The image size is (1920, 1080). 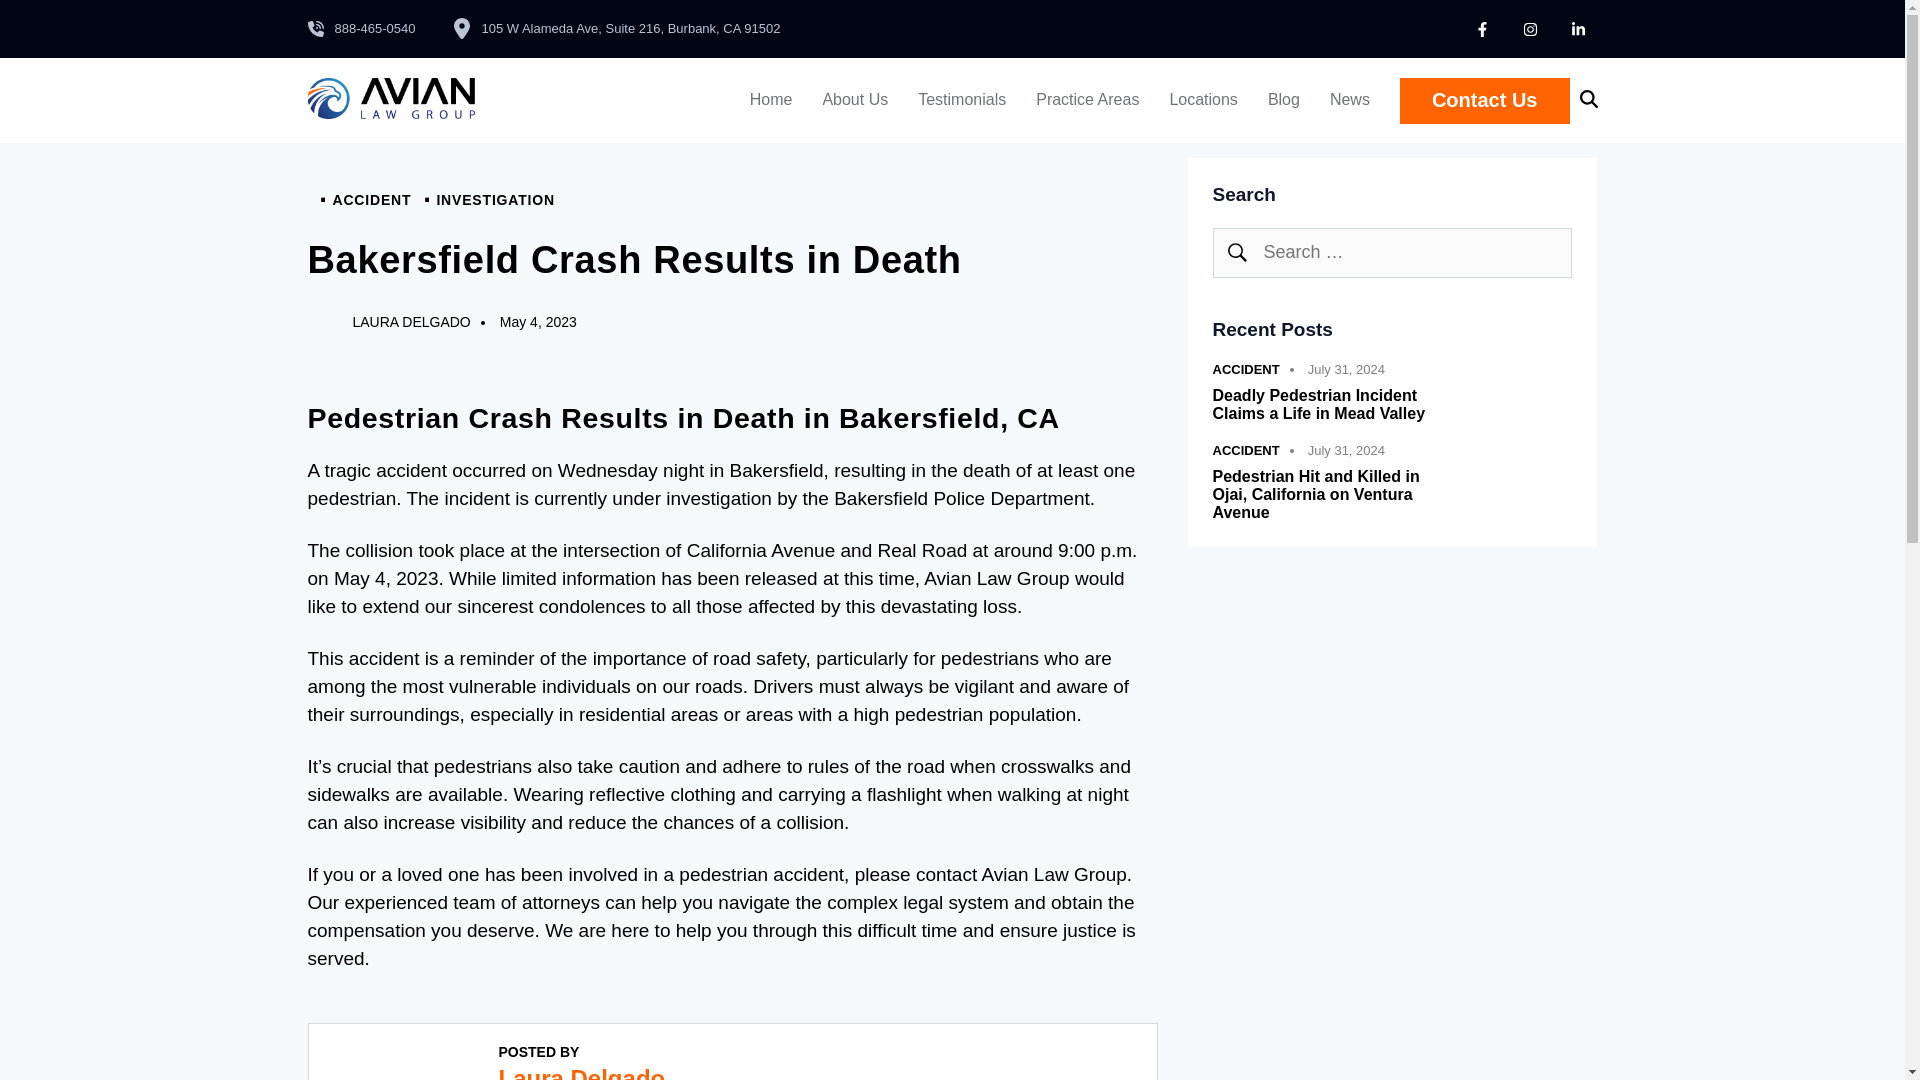 I want to click on Testimonials, so click(x=962, y=100).